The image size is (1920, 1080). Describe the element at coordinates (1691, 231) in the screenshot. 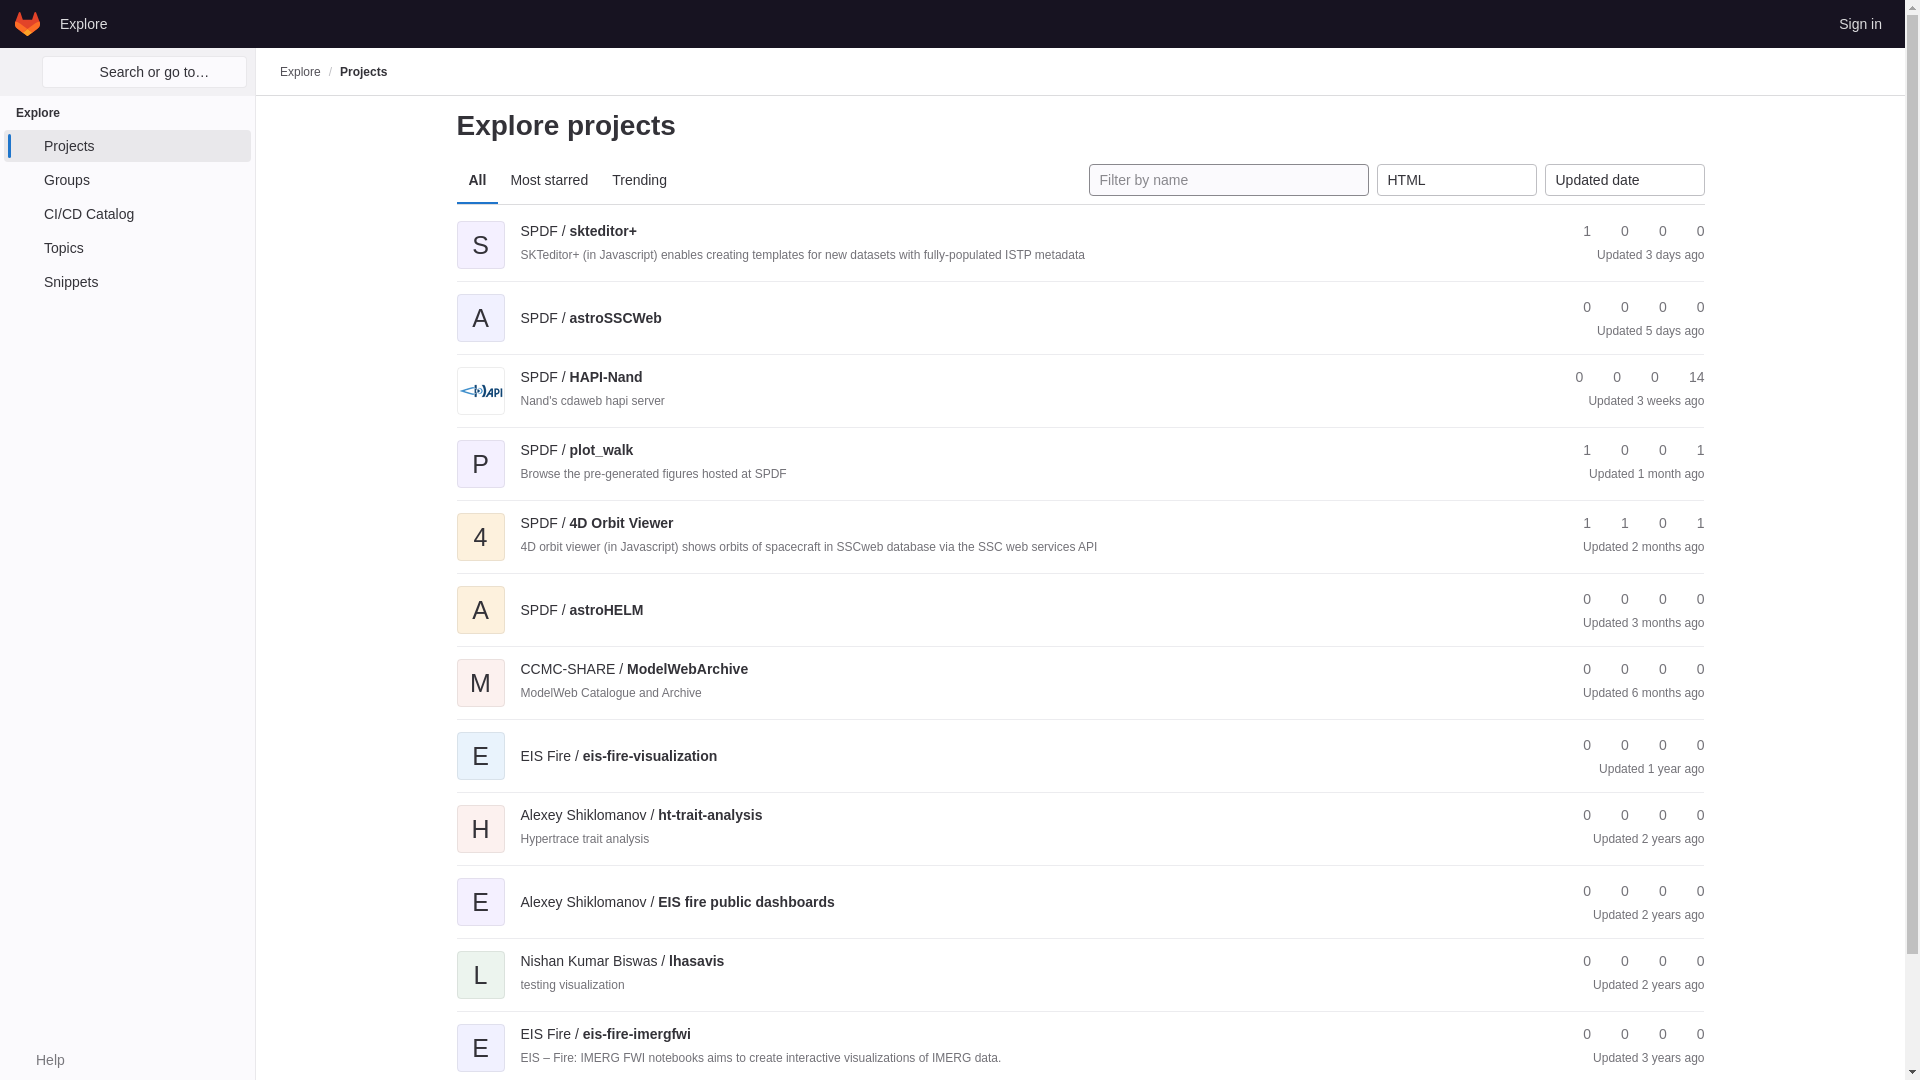

I see `Issues` at that location.